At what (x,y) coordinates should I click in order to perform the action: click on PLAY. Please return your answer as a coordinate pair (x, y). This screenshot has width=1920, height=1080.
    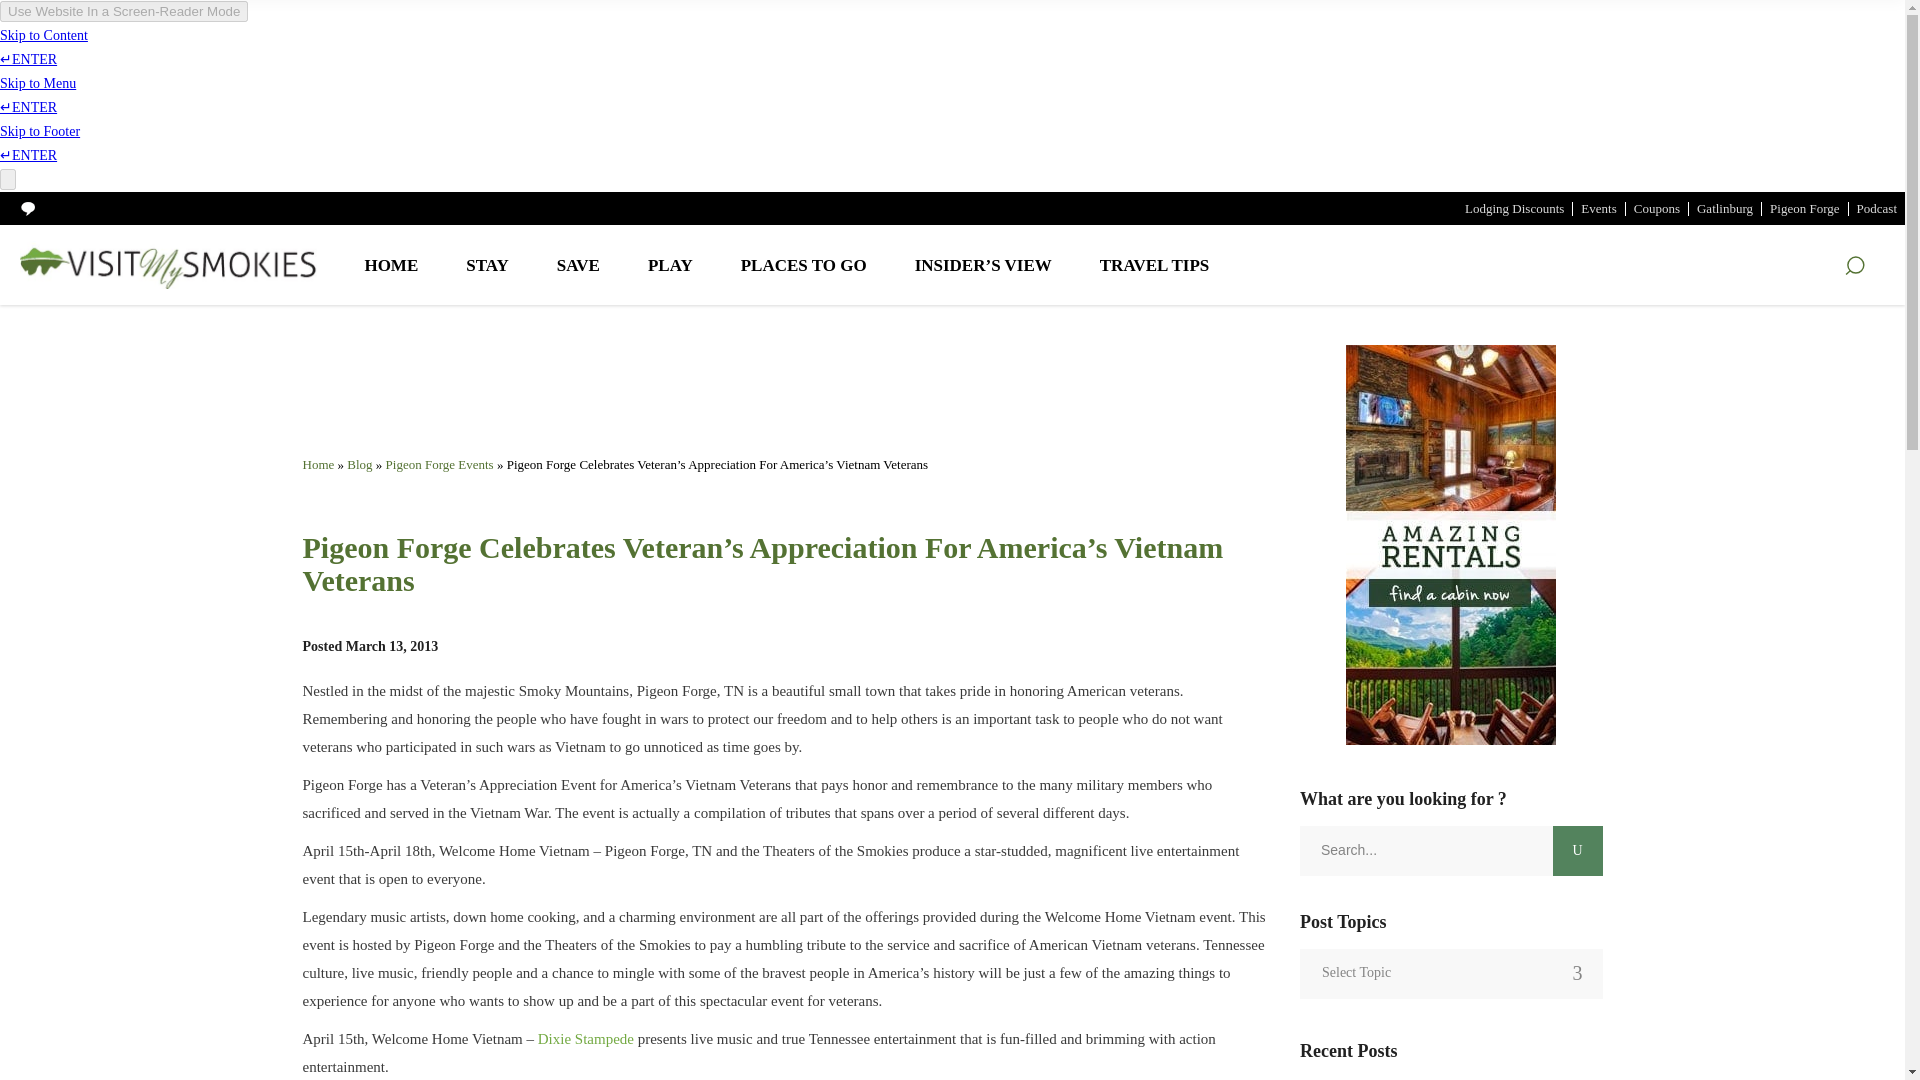
    Looking at the image, I should click on (670, 264).